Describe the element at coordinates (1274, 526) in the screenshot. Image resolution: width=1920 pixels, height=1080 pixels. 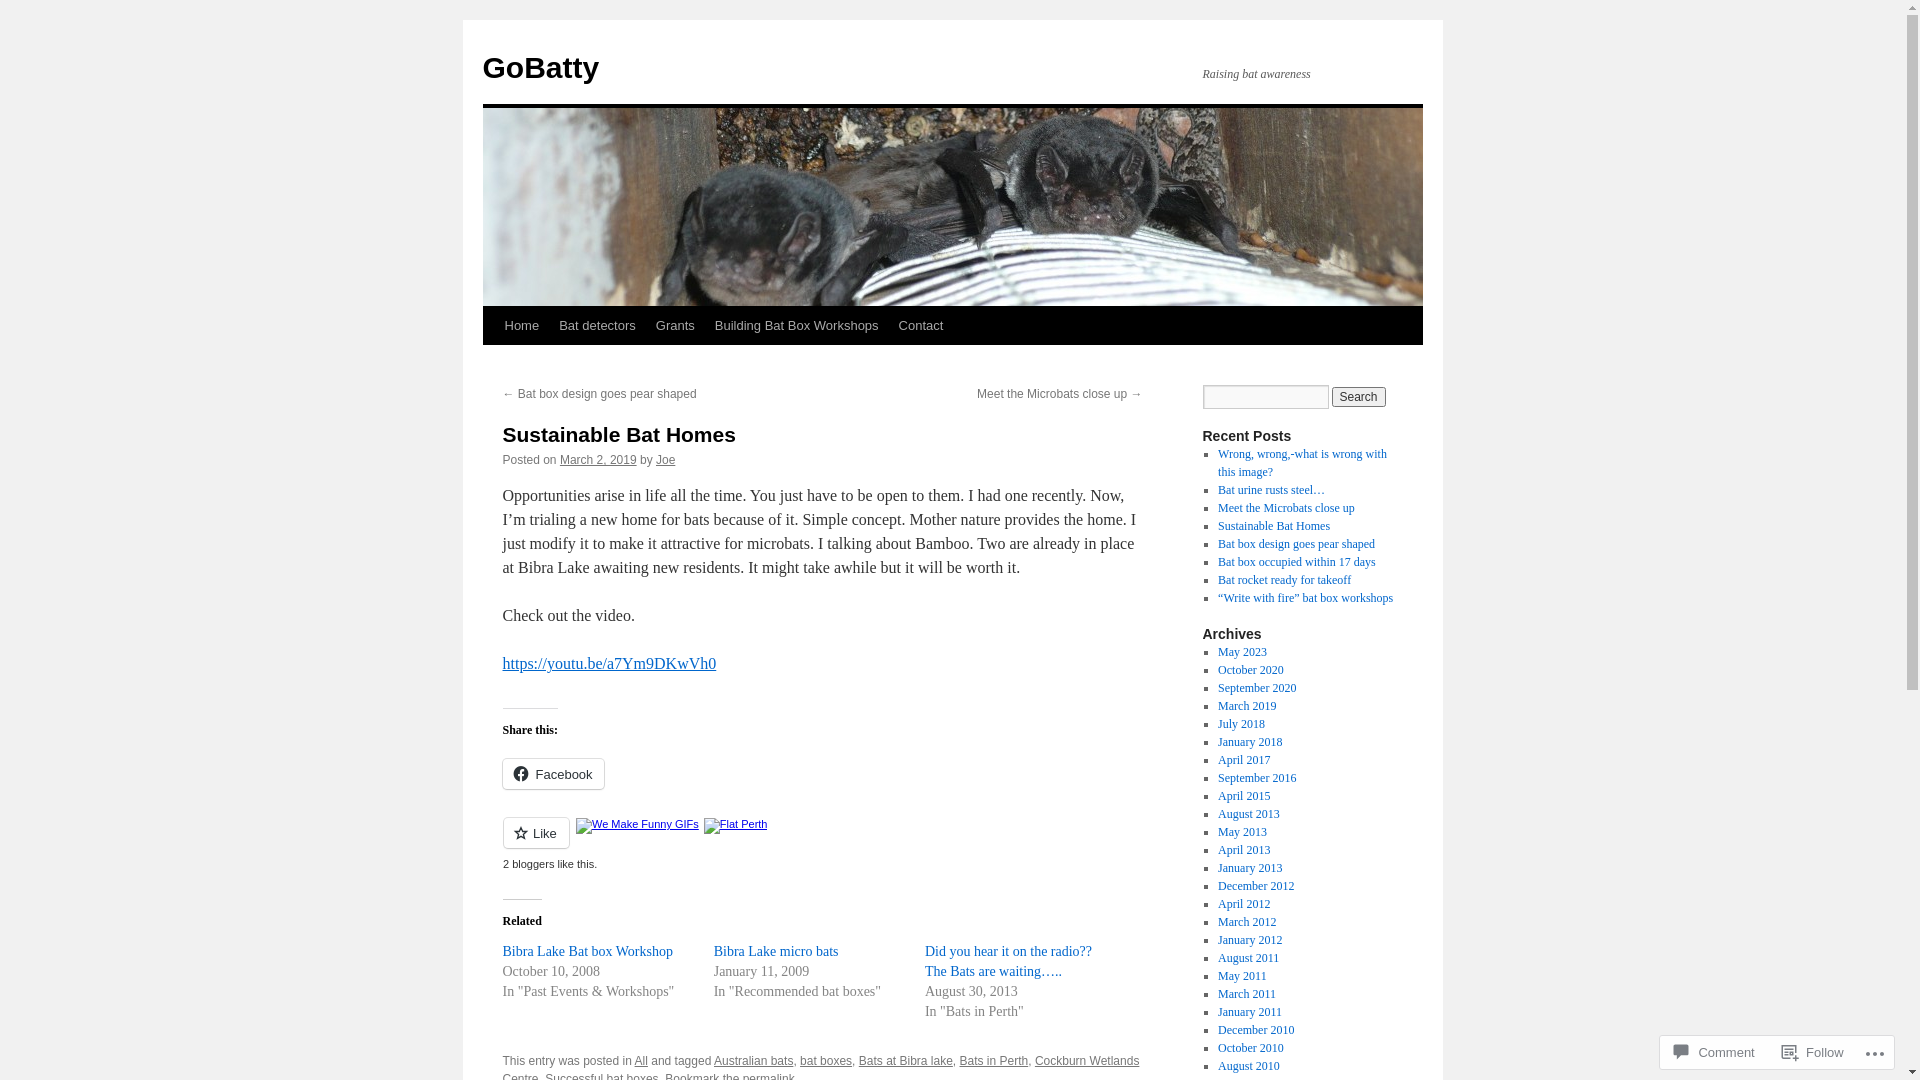
I see `Sustainable Bat Homes` at that location.